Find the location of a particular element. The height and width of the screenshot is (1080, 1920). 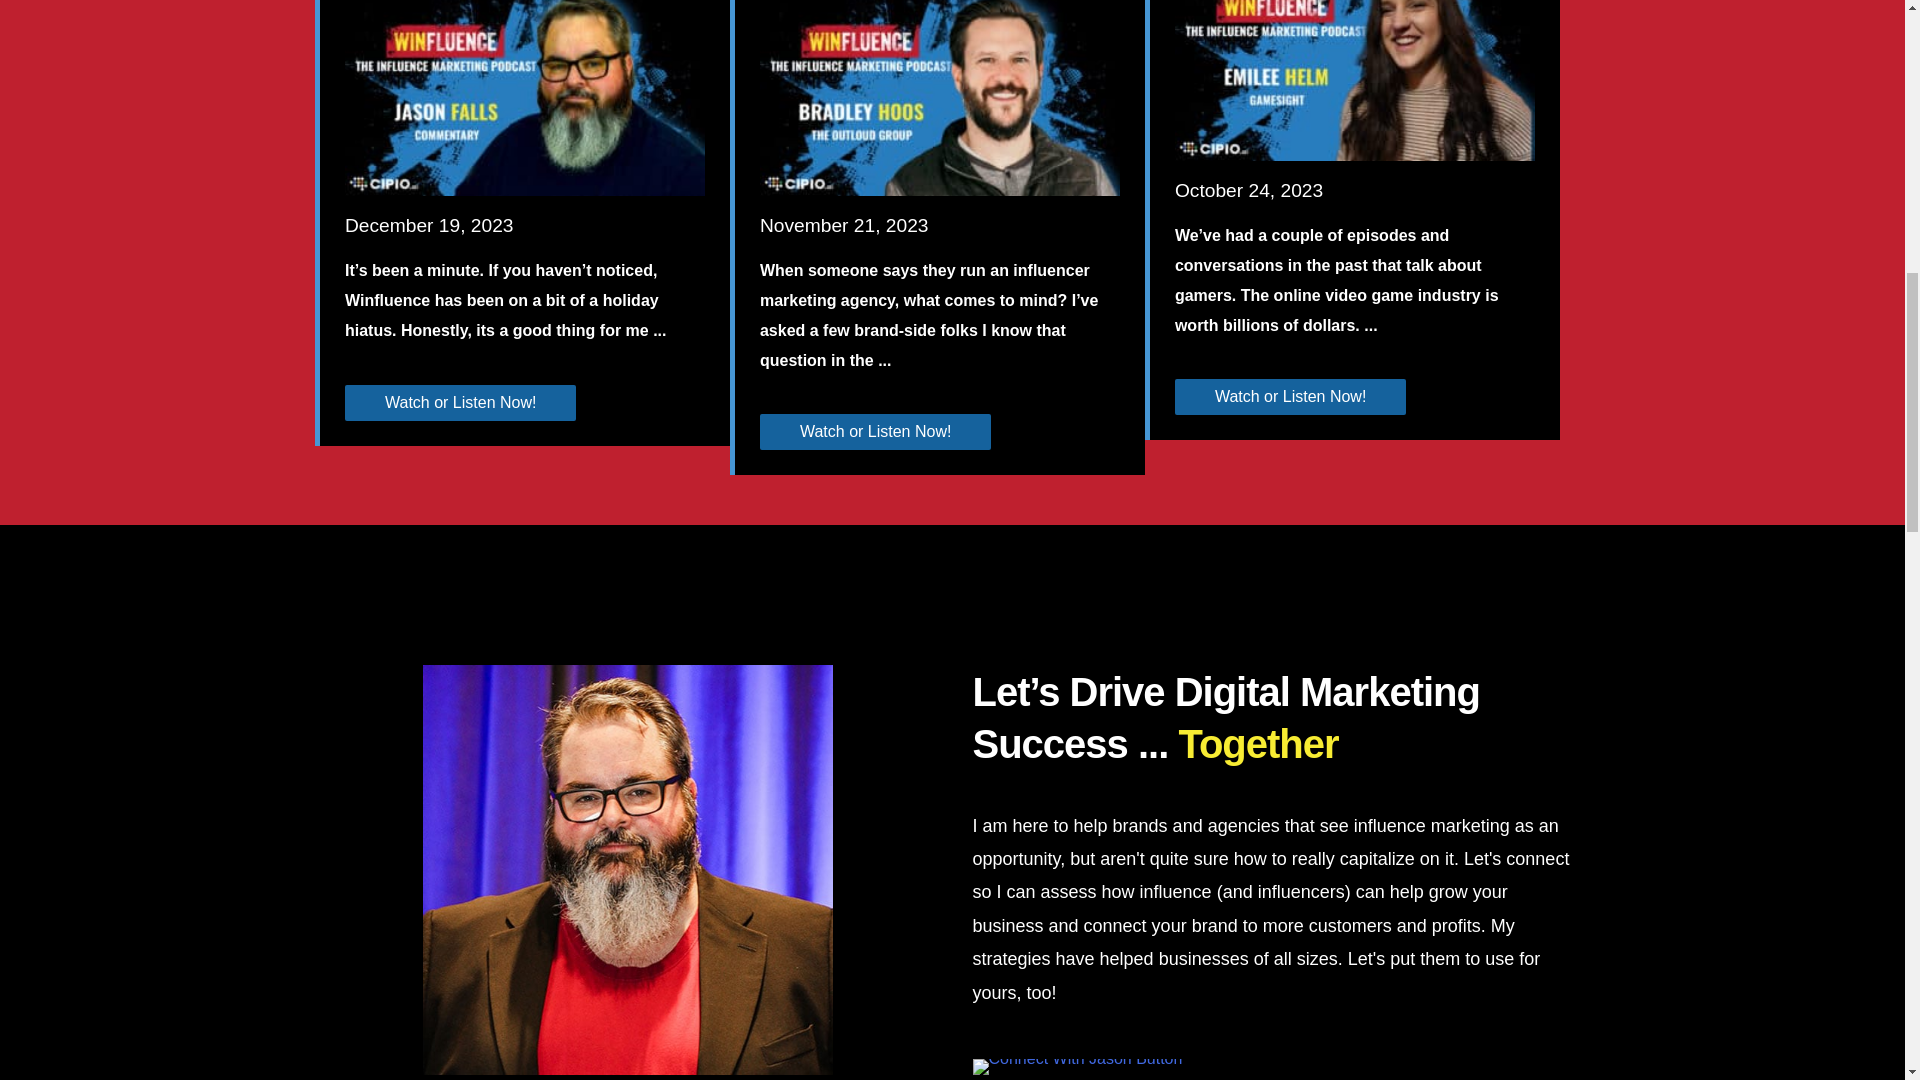

Cracking the Code to Gaming Influence is located at coordinates (1354, 58).